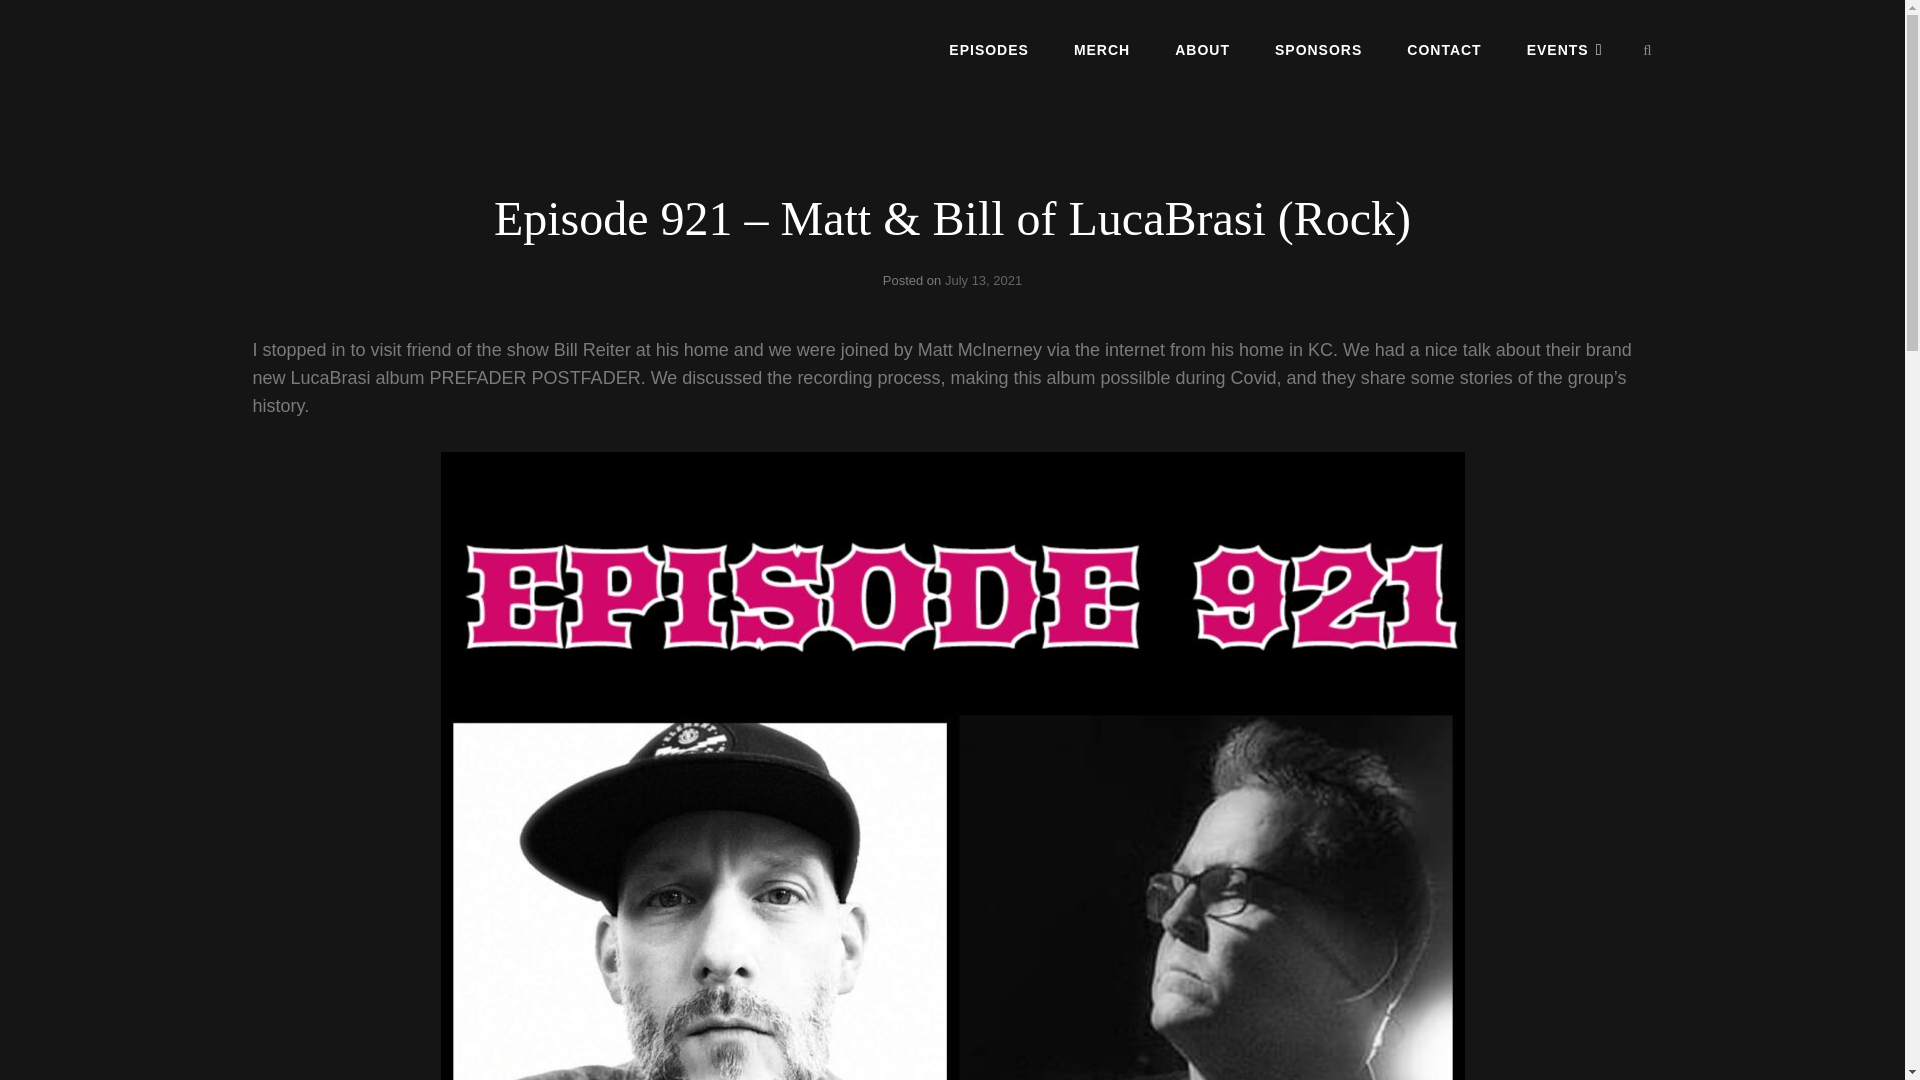  Describe the element at coordinates (1102, 49) in the screenshot. I see `MERCH` at that location.